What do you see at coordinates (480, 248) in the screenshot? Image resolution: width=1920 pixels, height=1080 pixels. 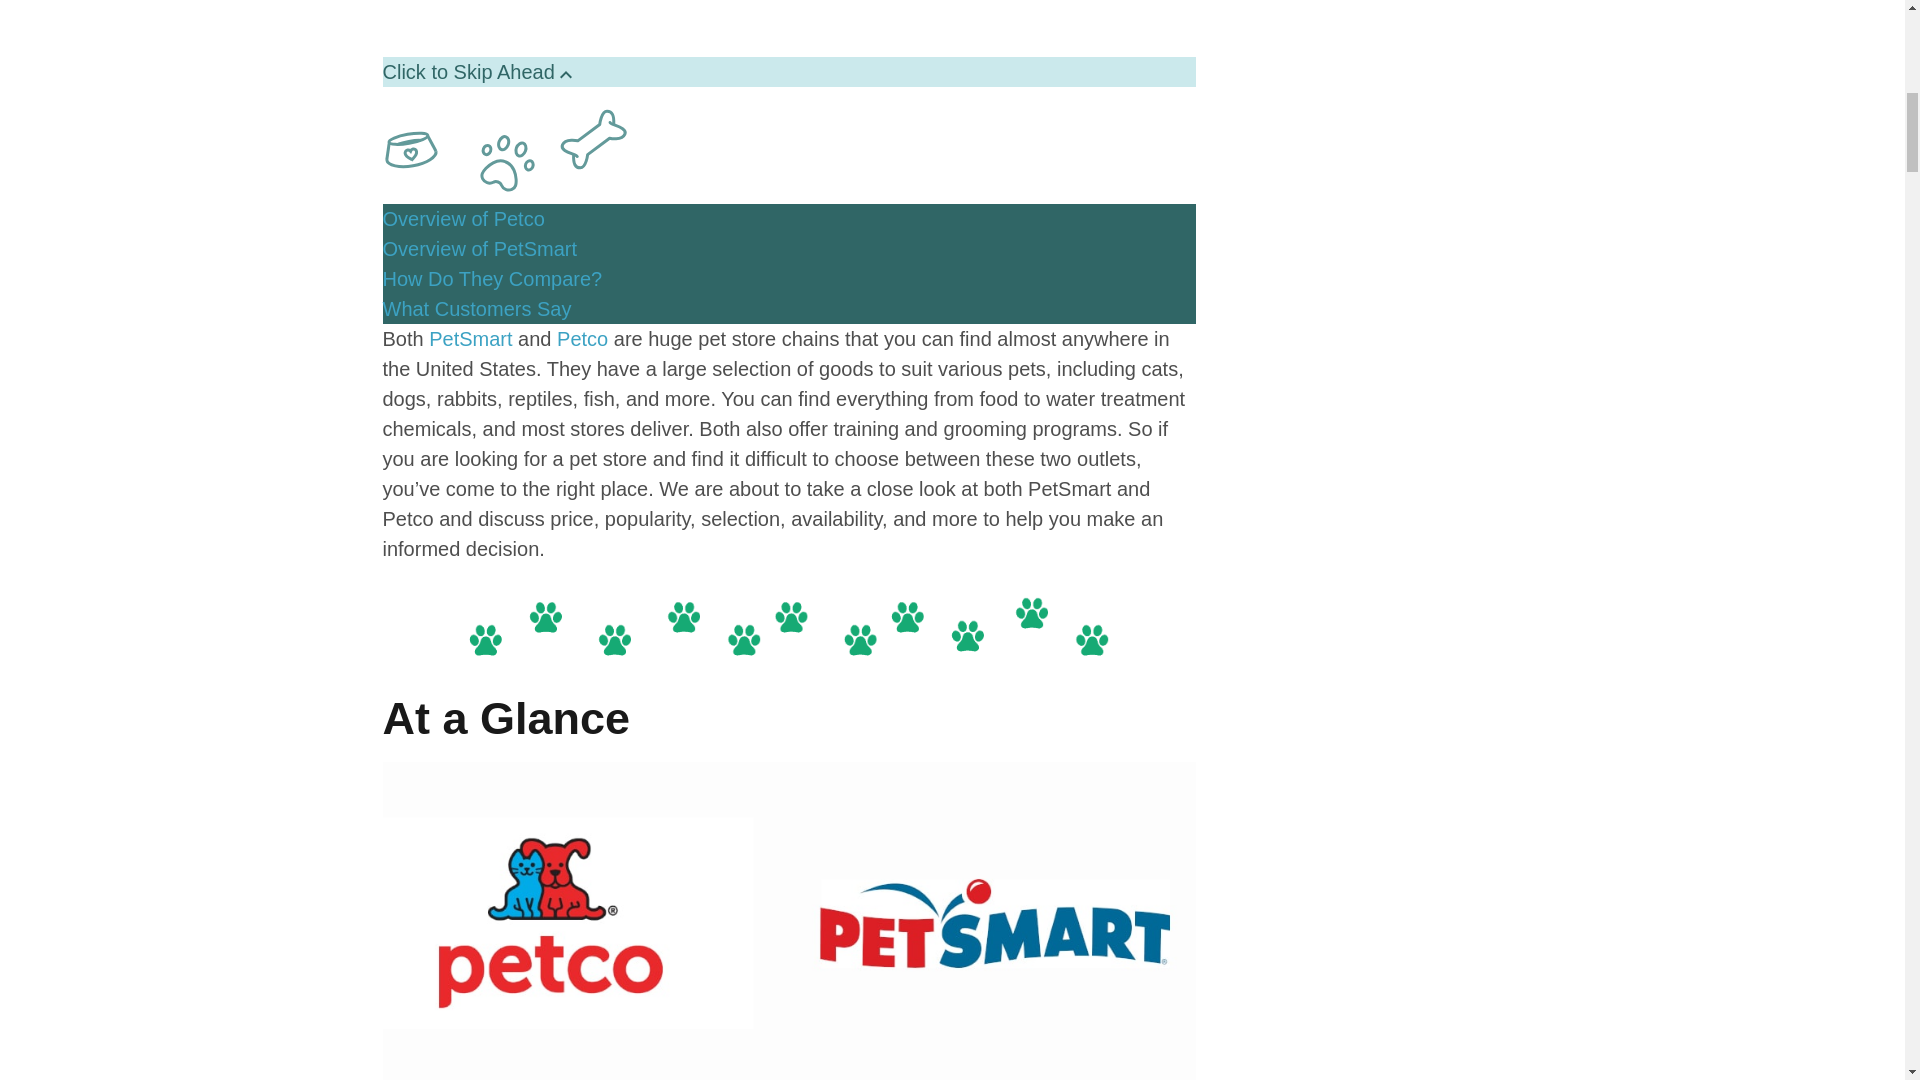 I see `Overview of PetSmart` at bounding box center [480, 248].